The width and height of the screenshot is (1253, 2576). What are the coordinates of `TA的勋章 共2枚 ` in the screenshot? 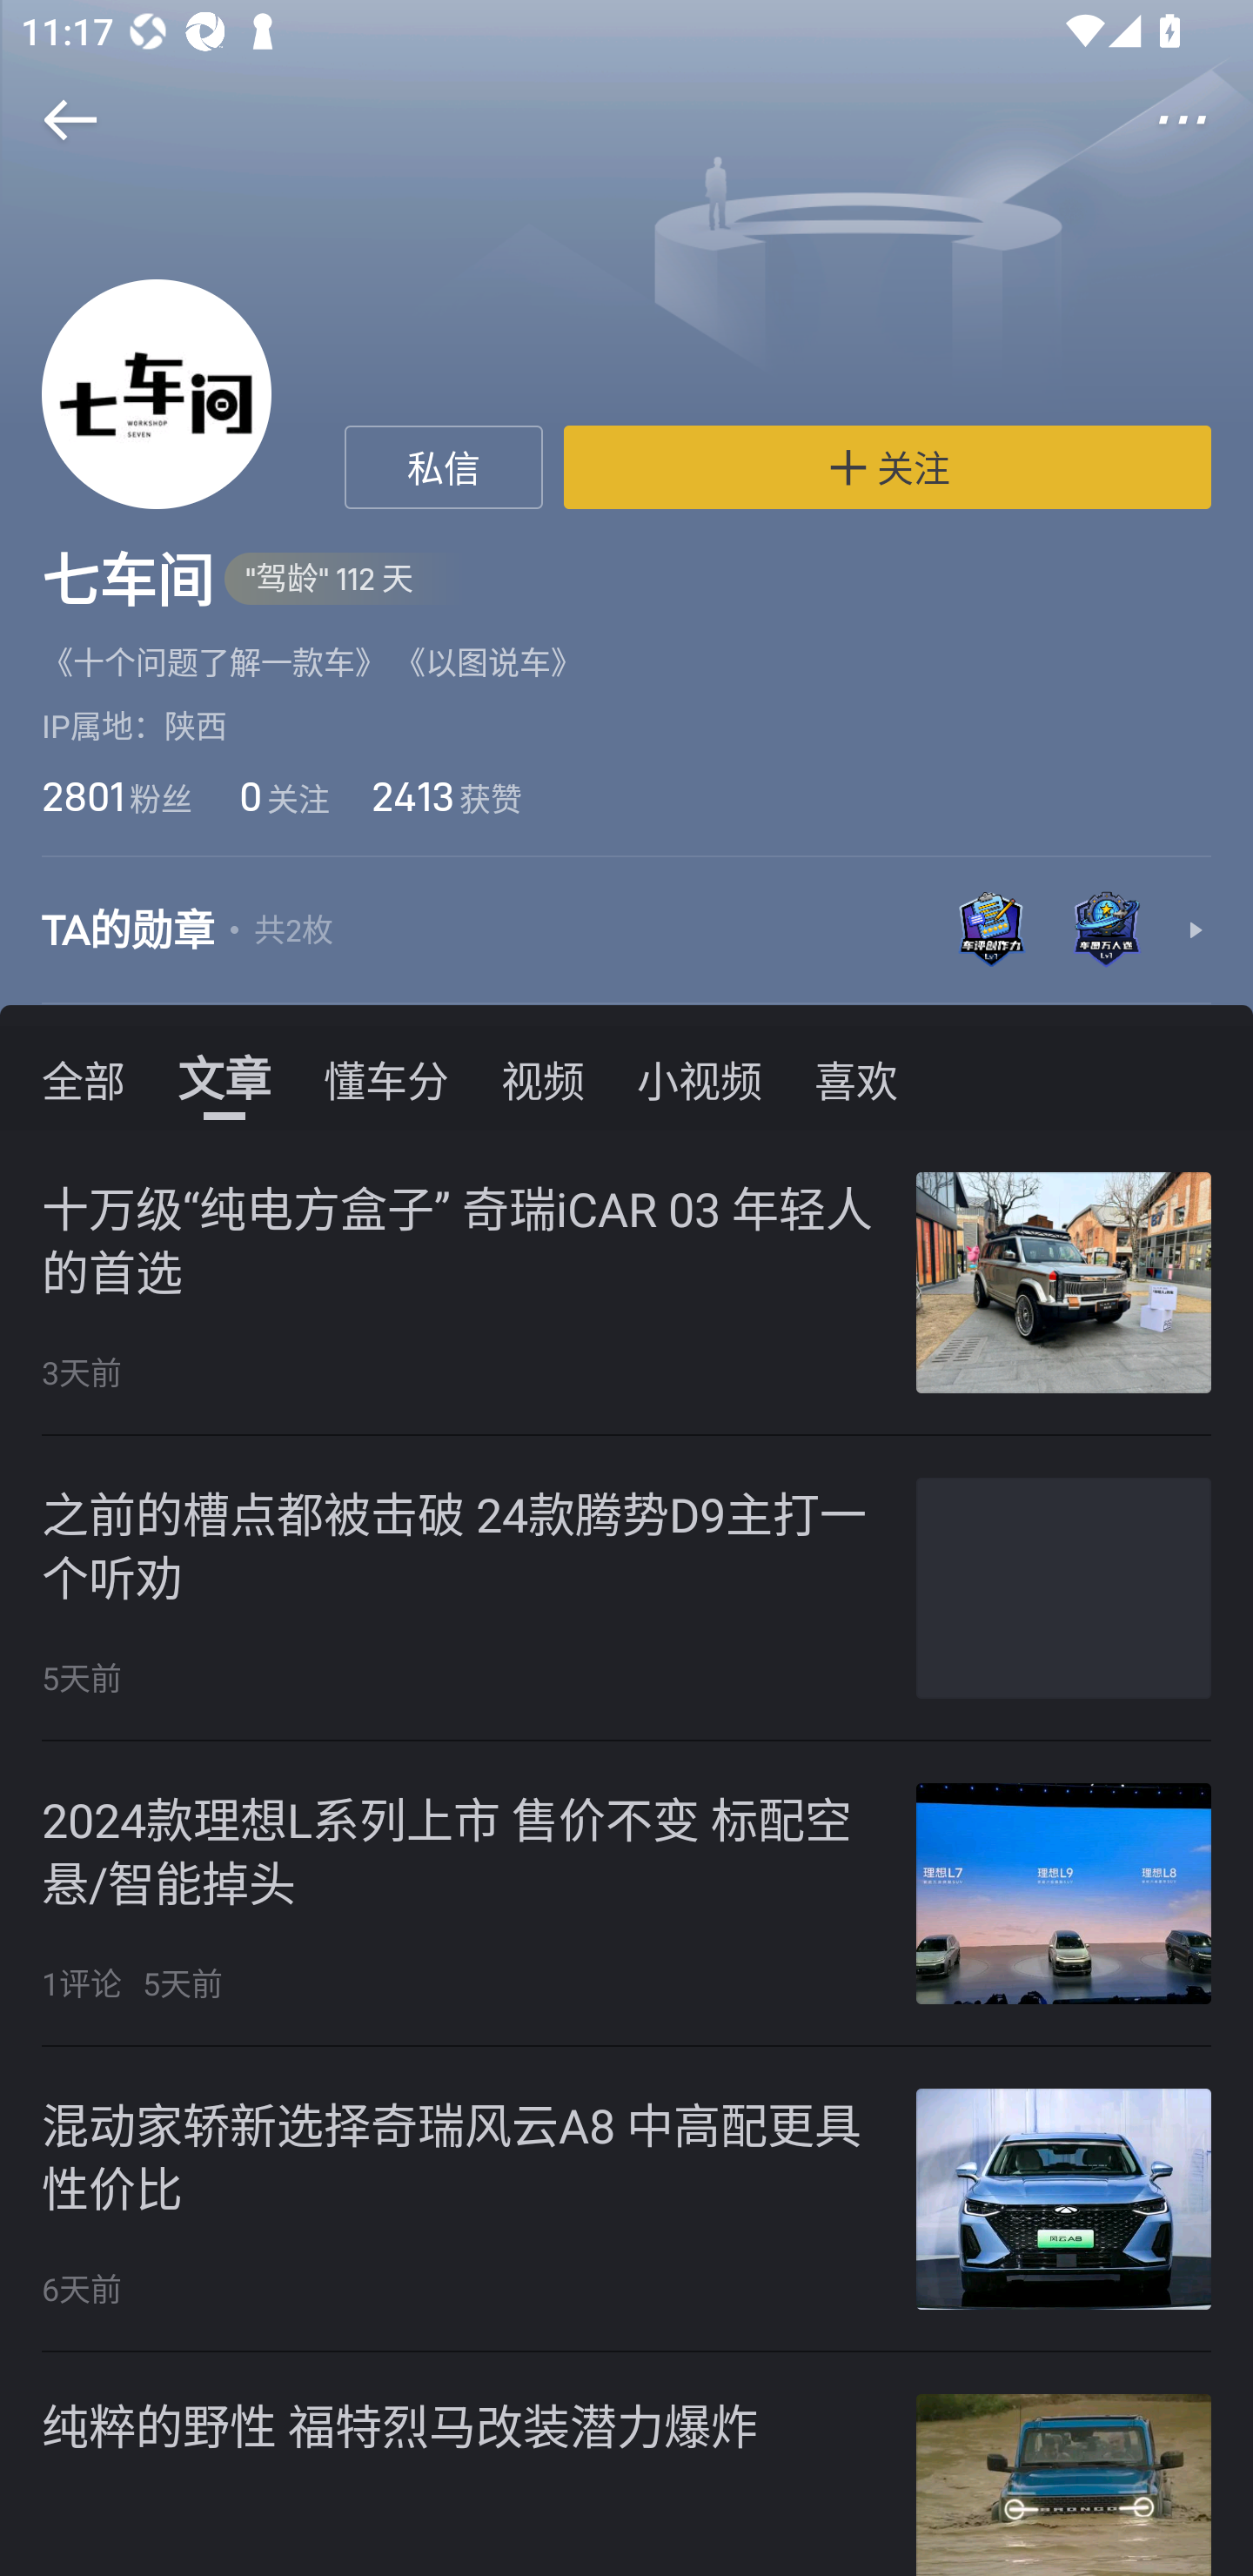 It's located at (626, 931).